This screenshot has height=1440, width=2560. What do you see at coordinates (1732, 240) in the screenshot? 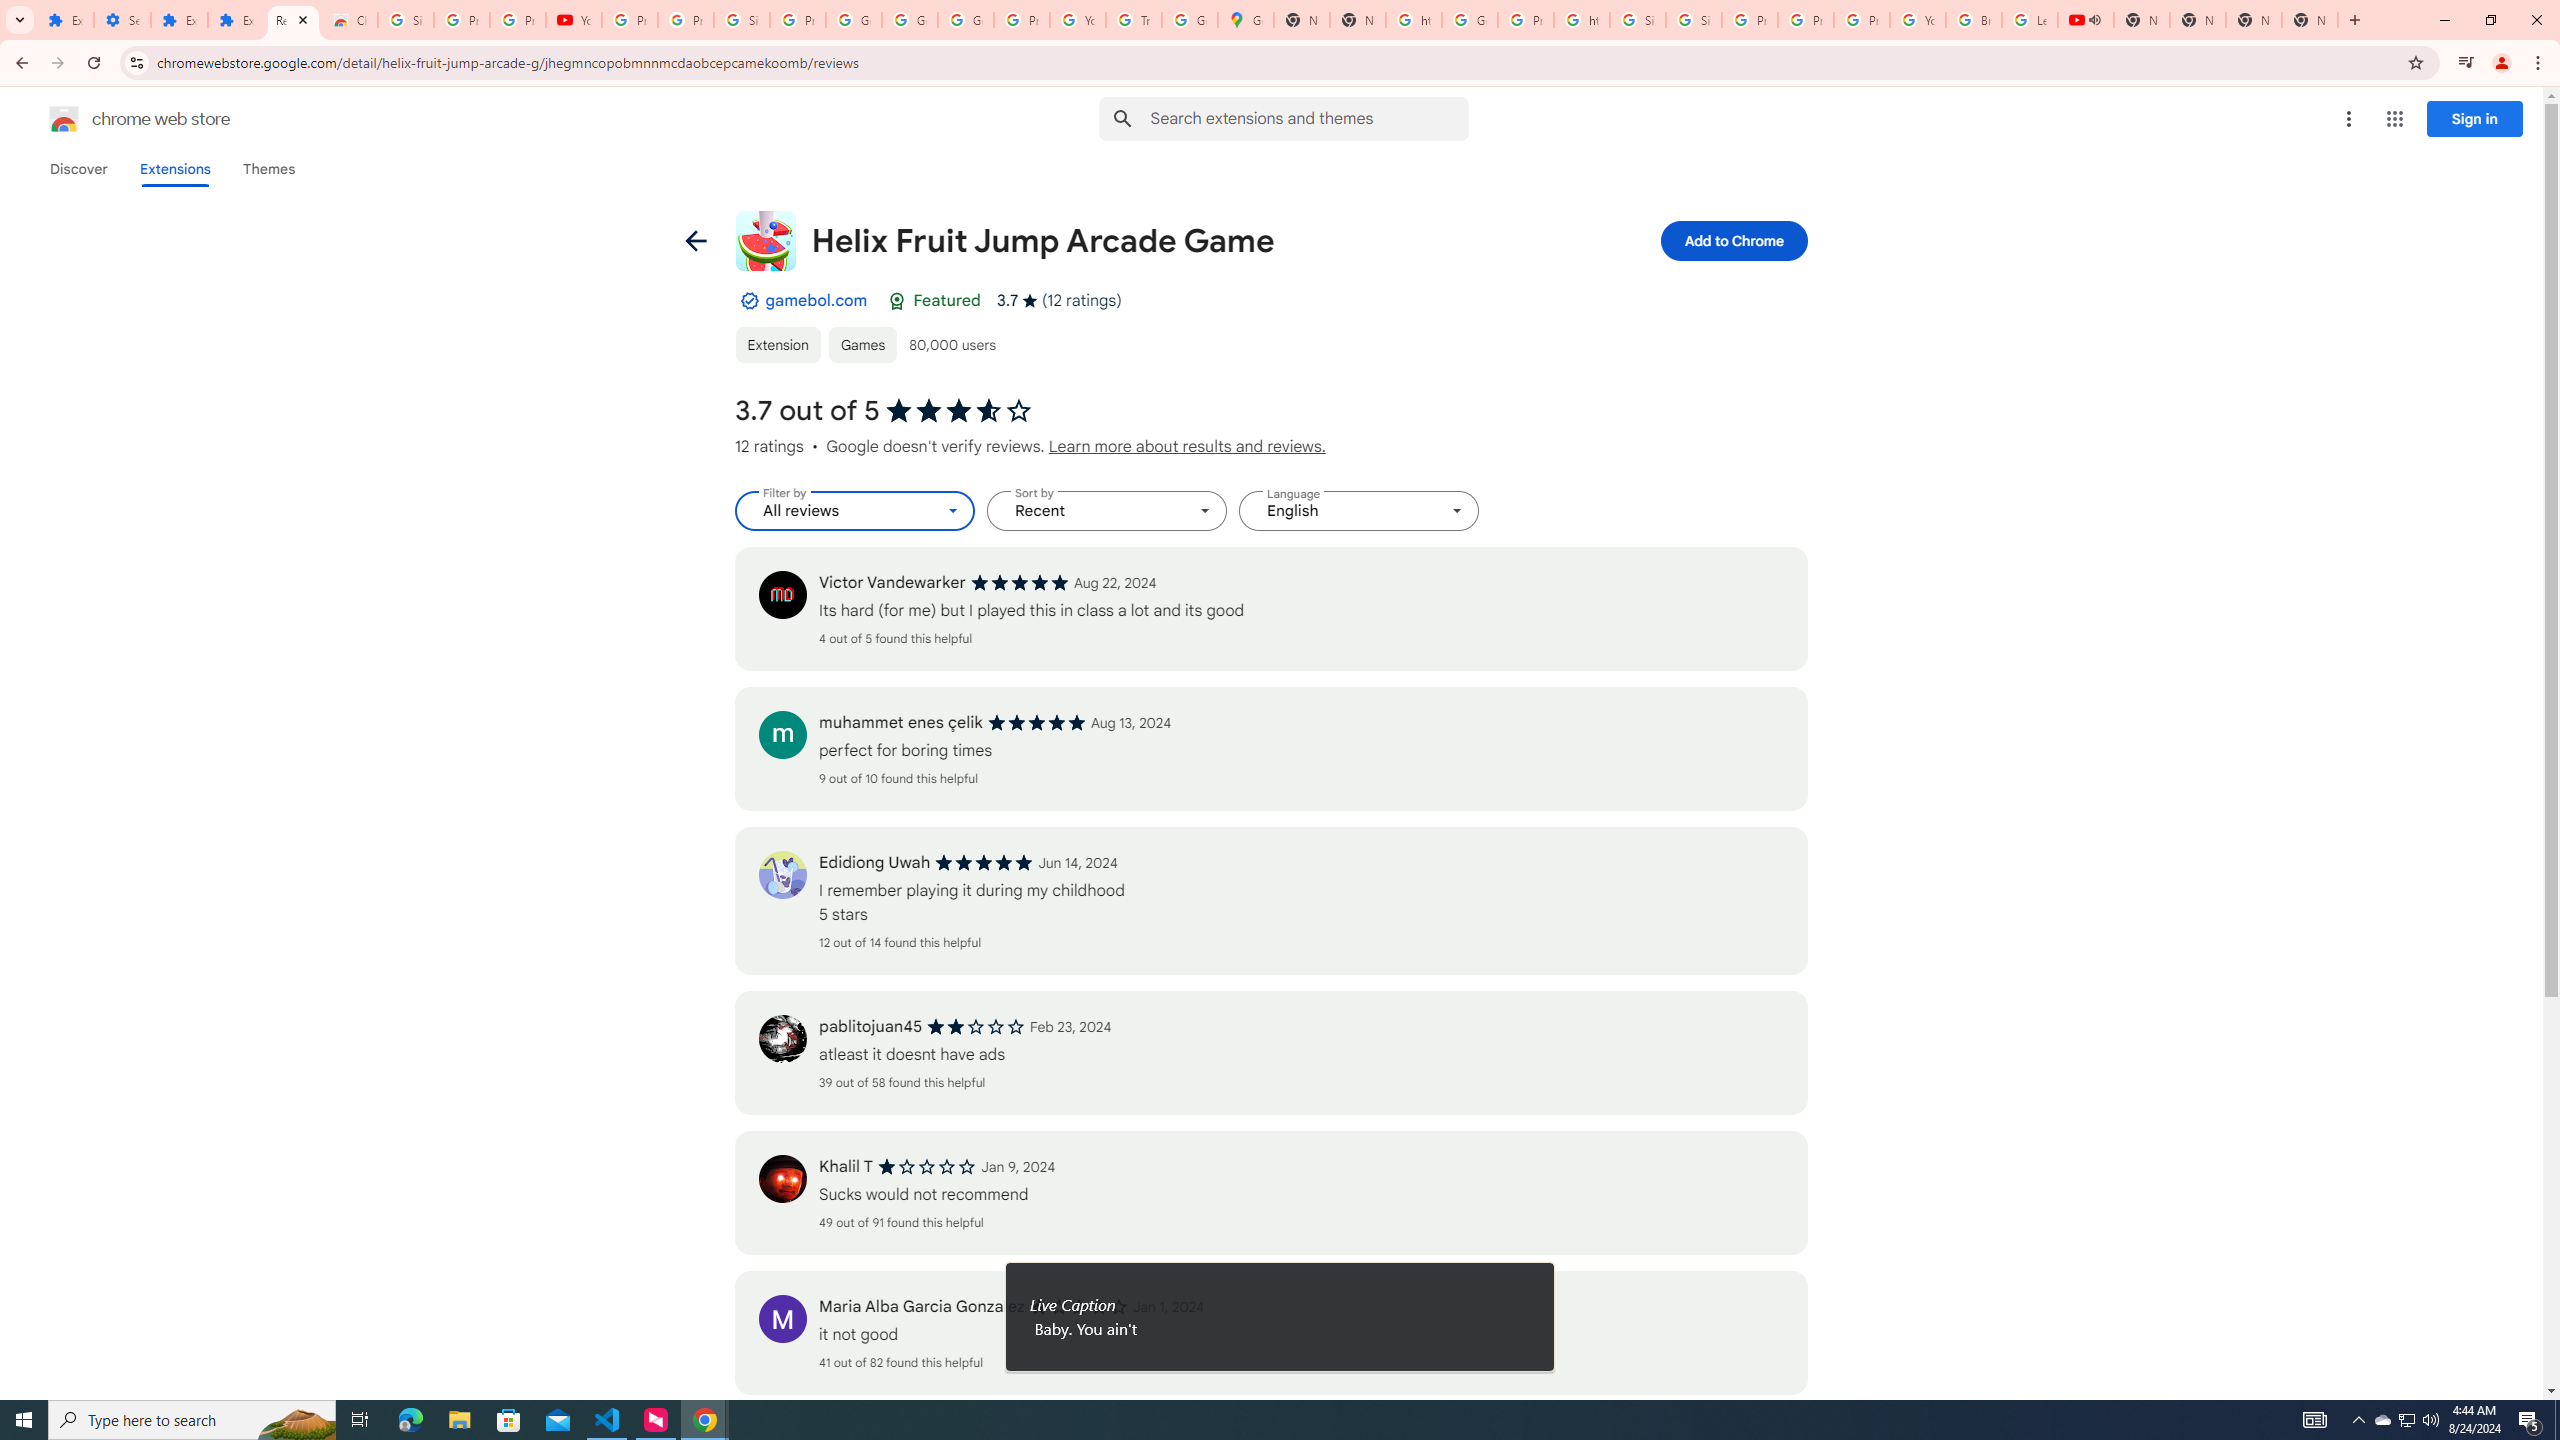
I see `Add to Chrome` at bounding box center [1732, 240].